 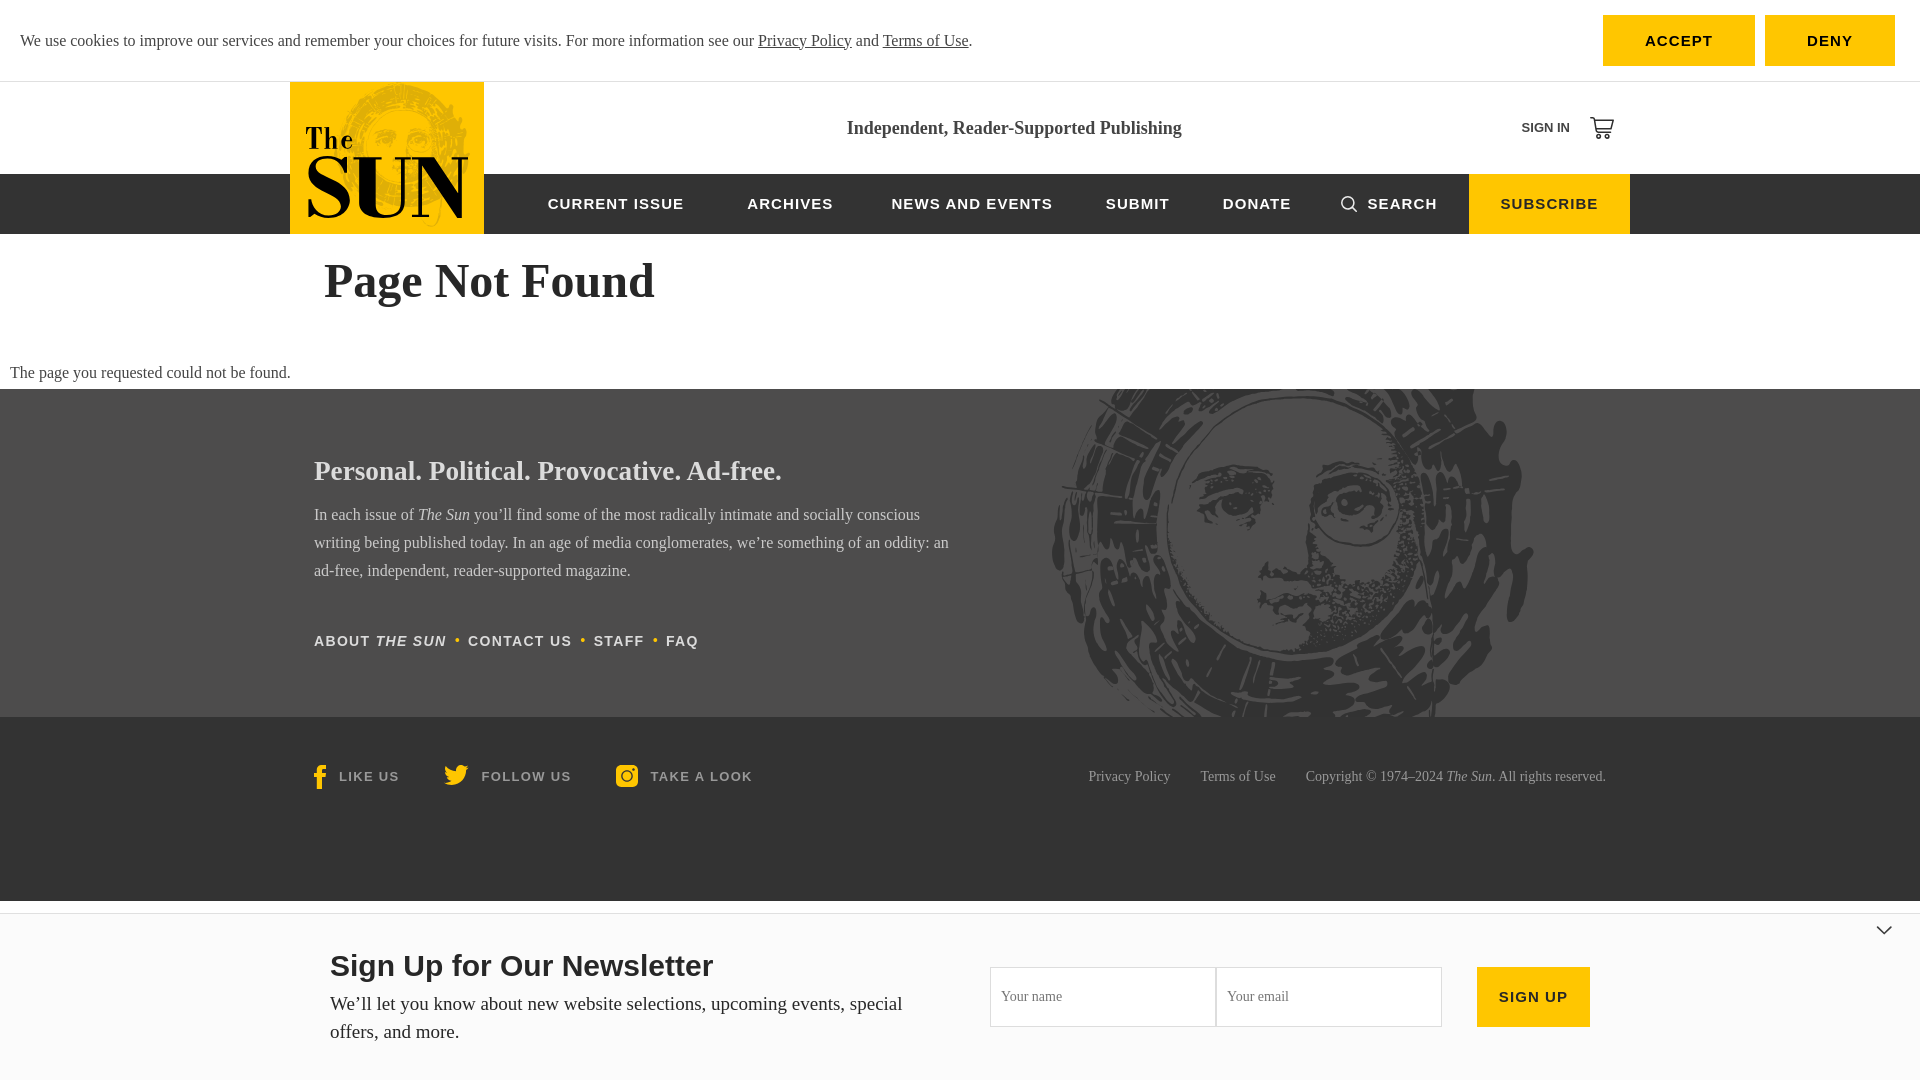 I want to click on DENY, so click(x=1830, y=40).